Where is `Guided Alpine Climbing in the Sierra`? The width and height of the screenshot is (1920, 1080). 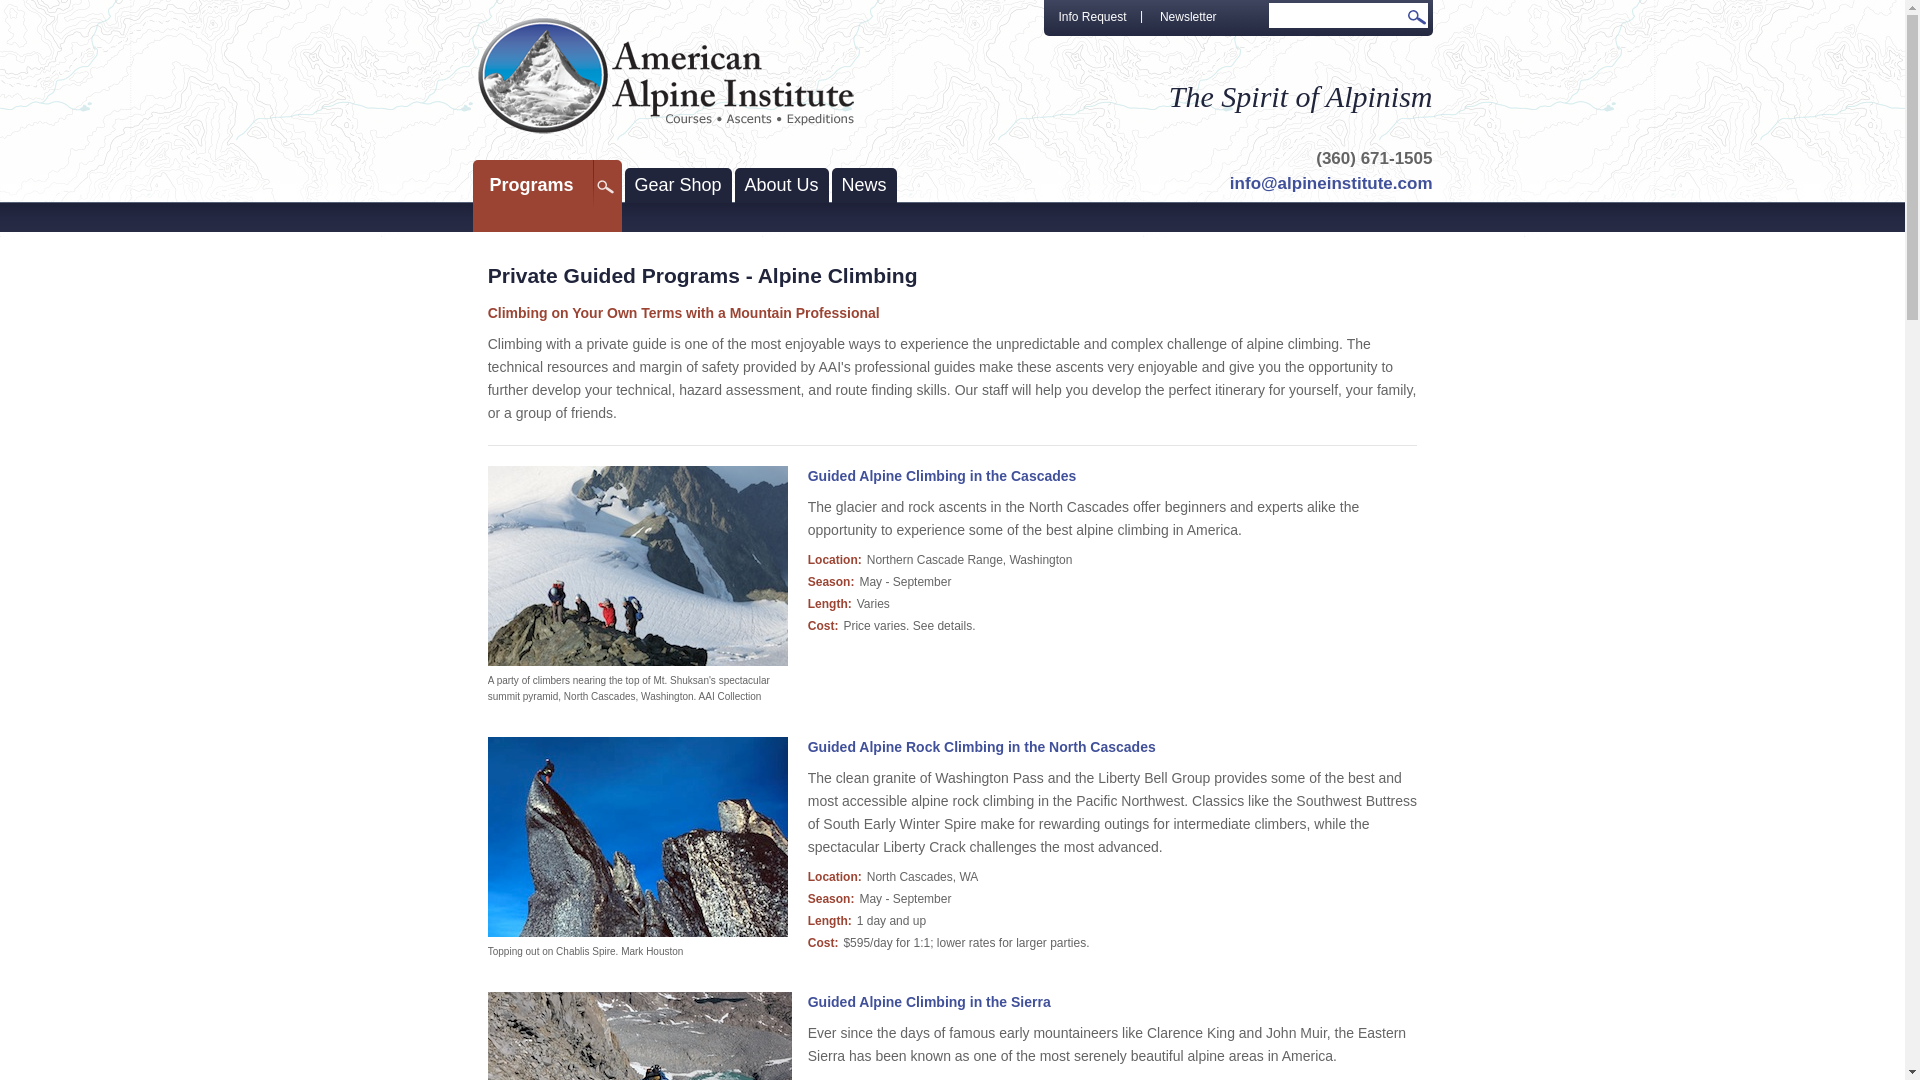
Guided Alpine Climbing in the Sierra is located at coordinates (930, 1002).